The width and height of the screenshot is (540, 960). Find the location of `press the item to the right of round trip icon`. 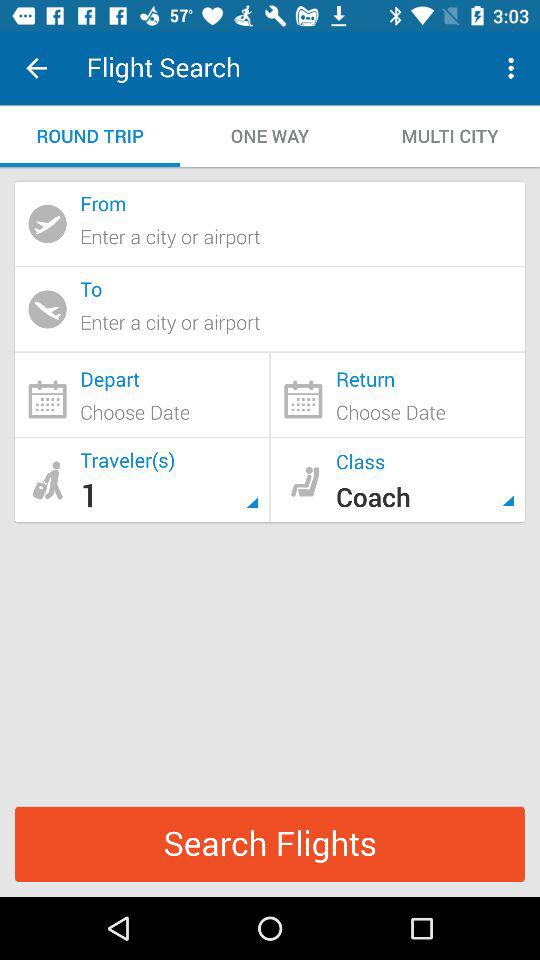

press the item to the right of round trip icon is located at coordinates (270, 136).